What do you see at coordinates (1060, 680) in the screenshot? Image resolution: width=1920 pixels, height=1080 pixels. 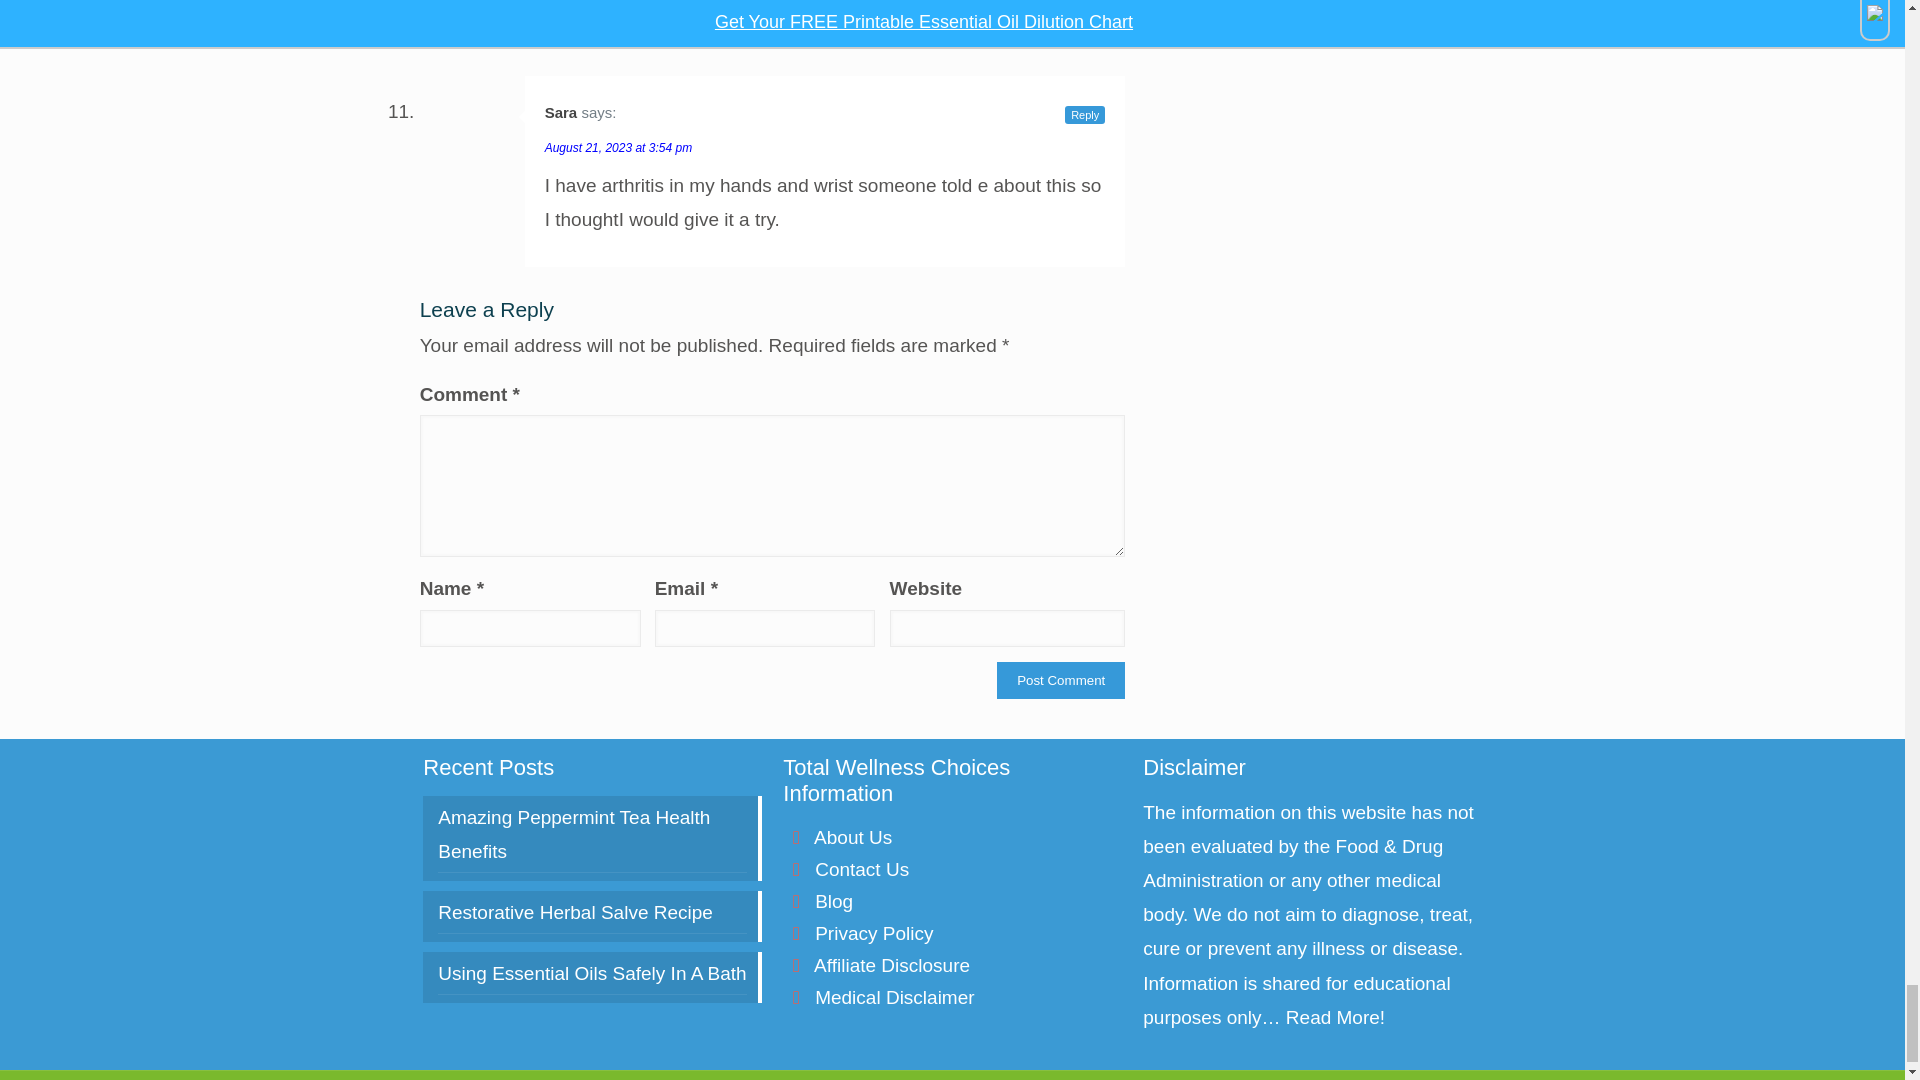 I see `Post Comment` at bounding box center [1060, 680].